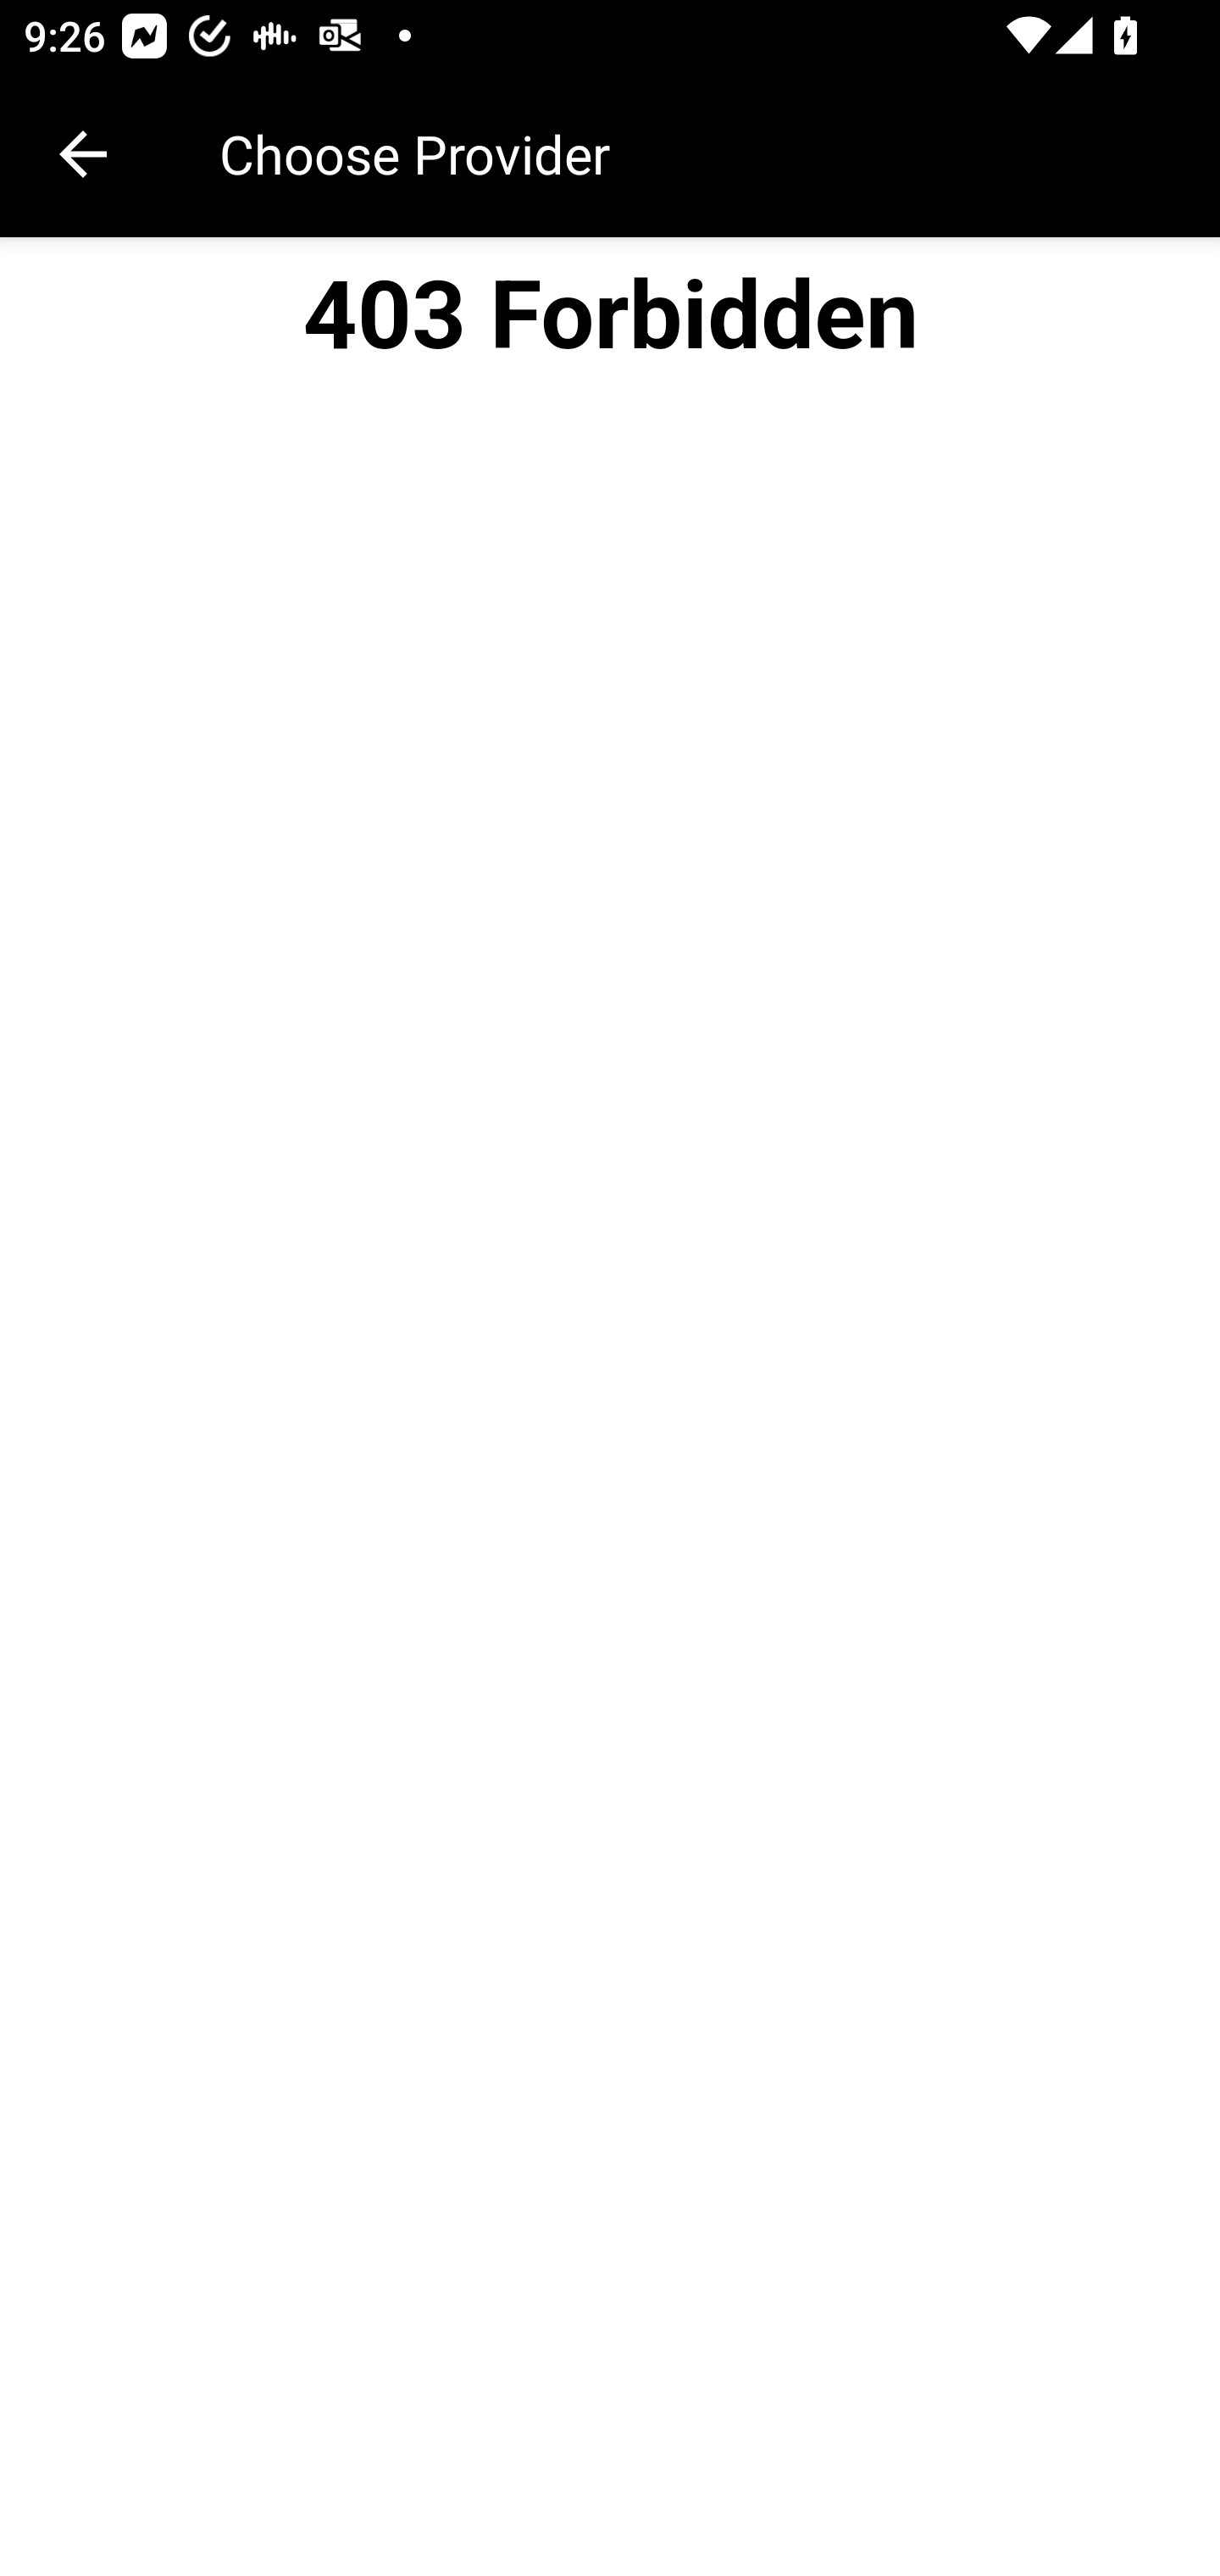 The image size is (1220, 2576). Describe the element at coordinates (83, 154) in the screenshot. I see `Navigate up` at that location.